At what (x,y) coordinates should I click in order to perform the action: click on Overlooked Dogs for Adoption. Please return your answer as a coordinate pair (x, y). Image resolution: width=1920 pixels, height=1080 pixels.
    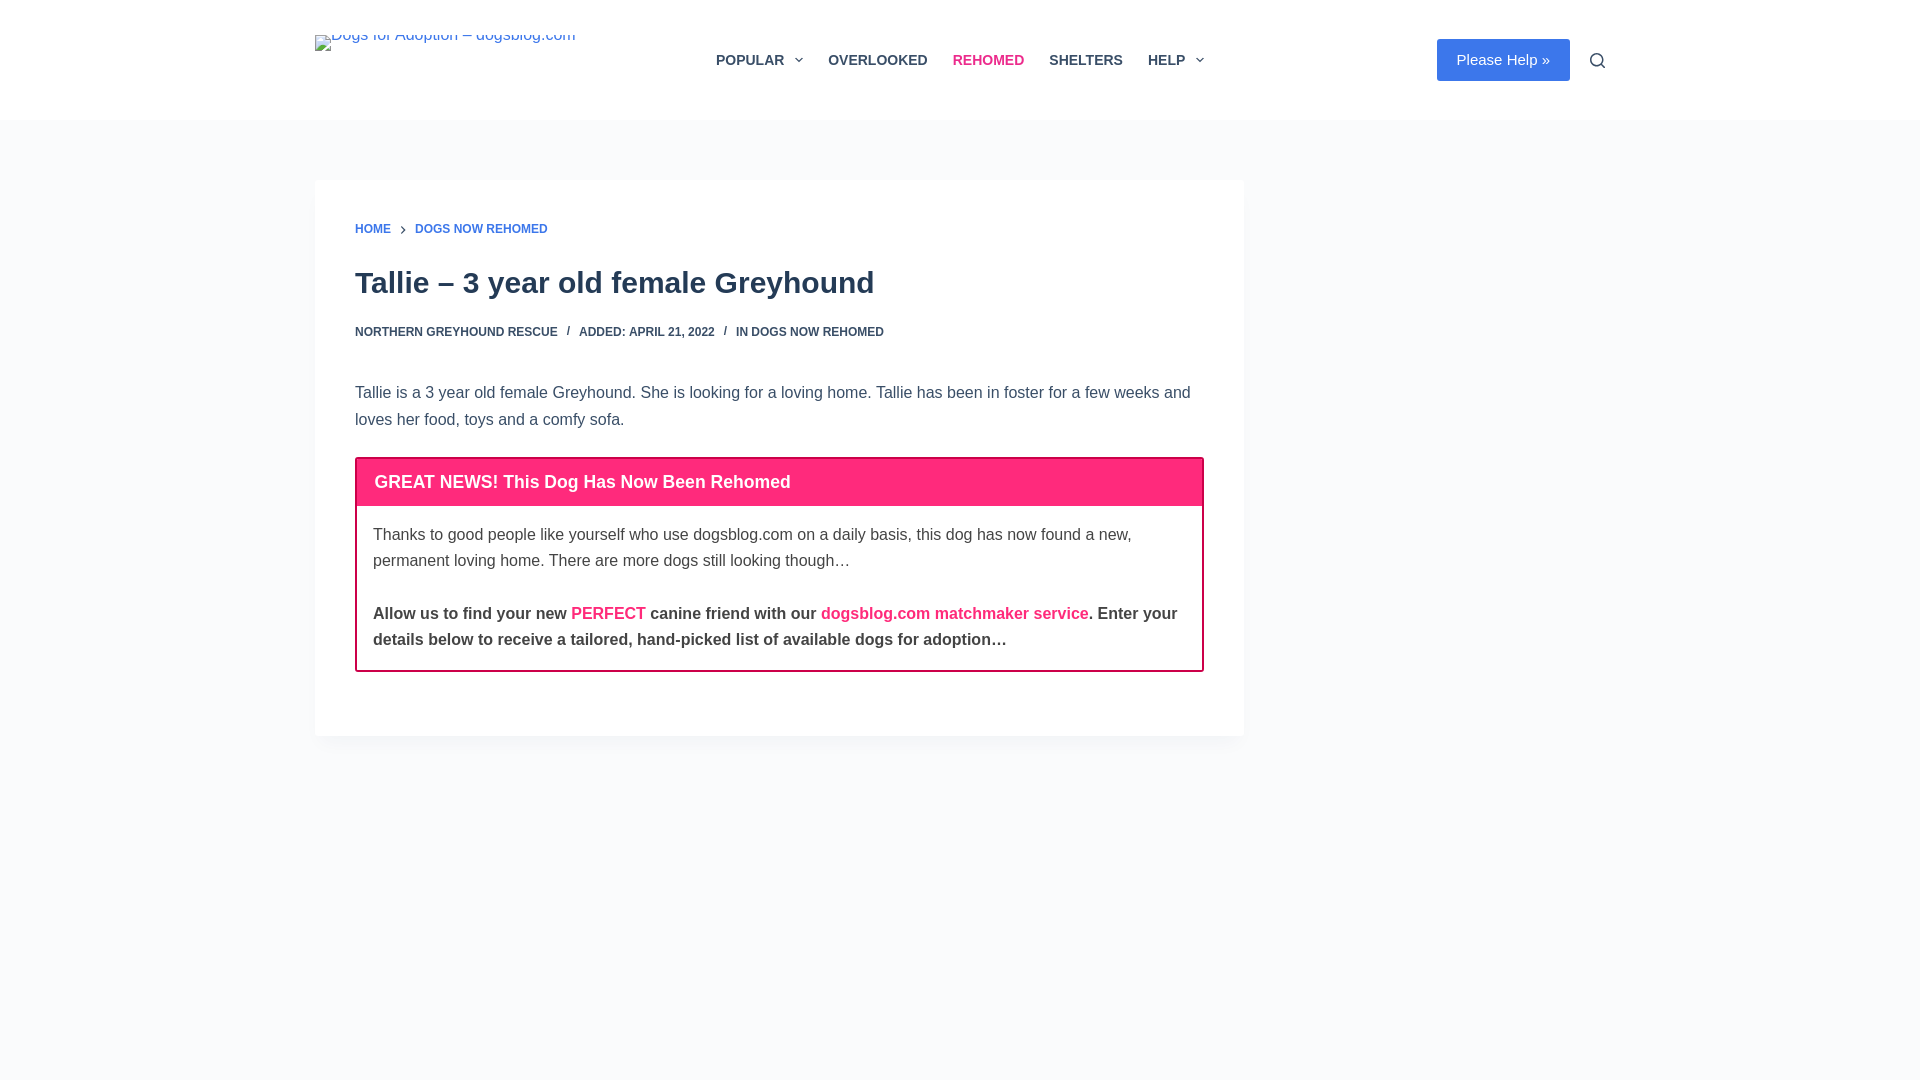
    Looking at the image, I should click on (878, 60).